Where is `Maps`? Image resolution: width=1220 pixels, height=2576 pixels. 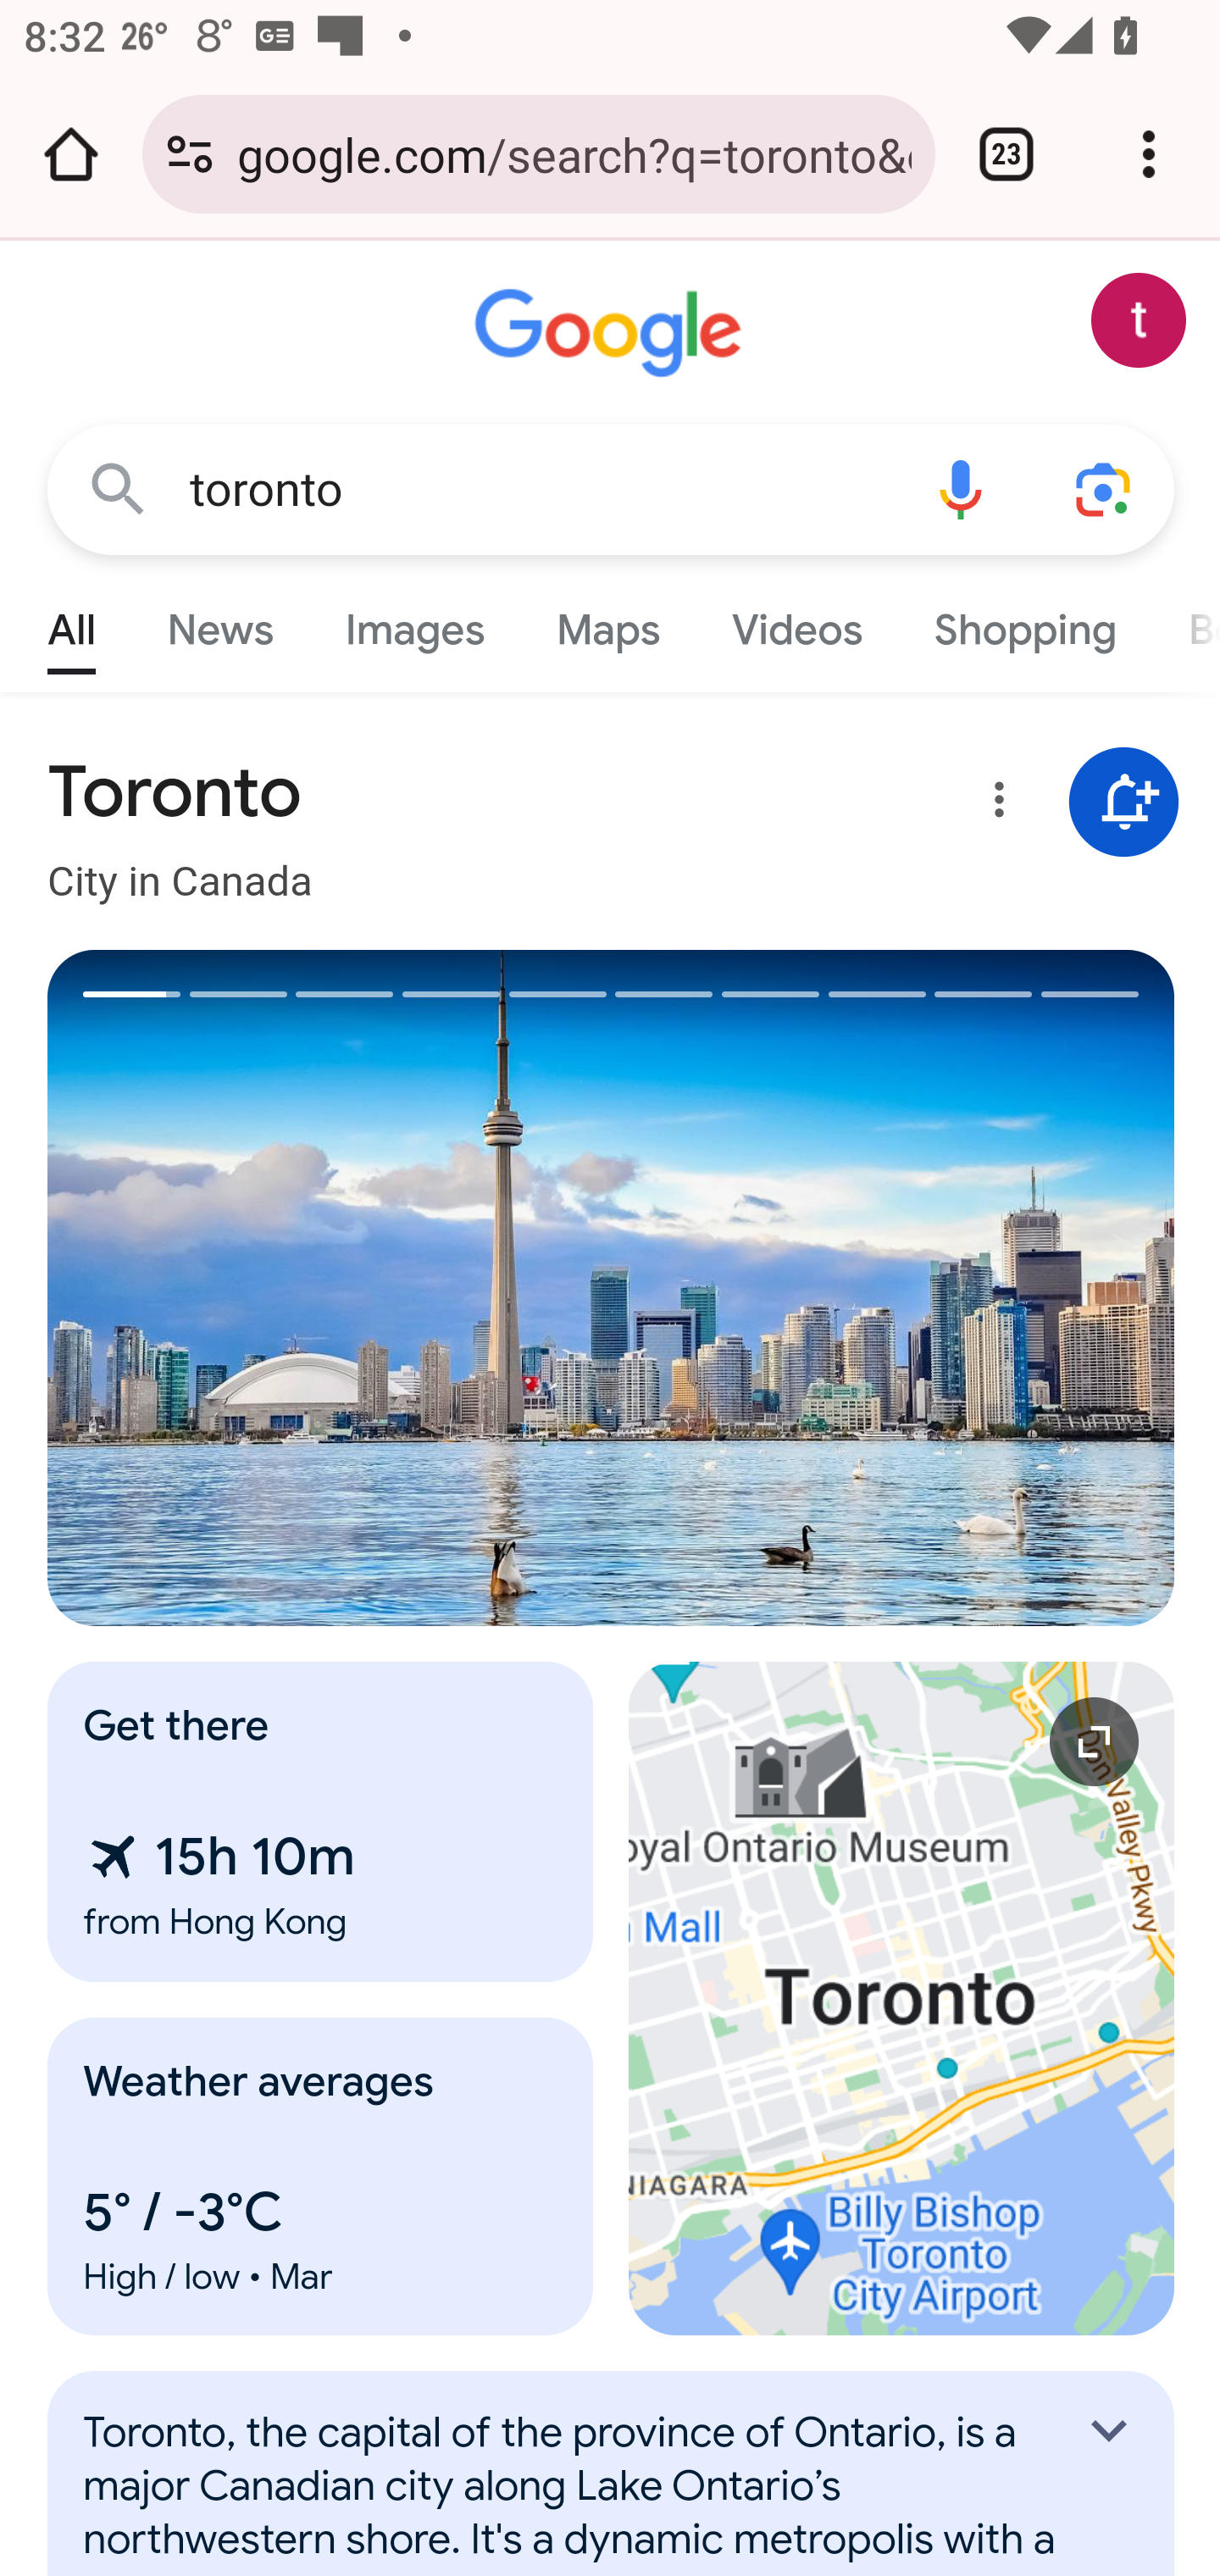 Maps is located at coordinates (607, 622).